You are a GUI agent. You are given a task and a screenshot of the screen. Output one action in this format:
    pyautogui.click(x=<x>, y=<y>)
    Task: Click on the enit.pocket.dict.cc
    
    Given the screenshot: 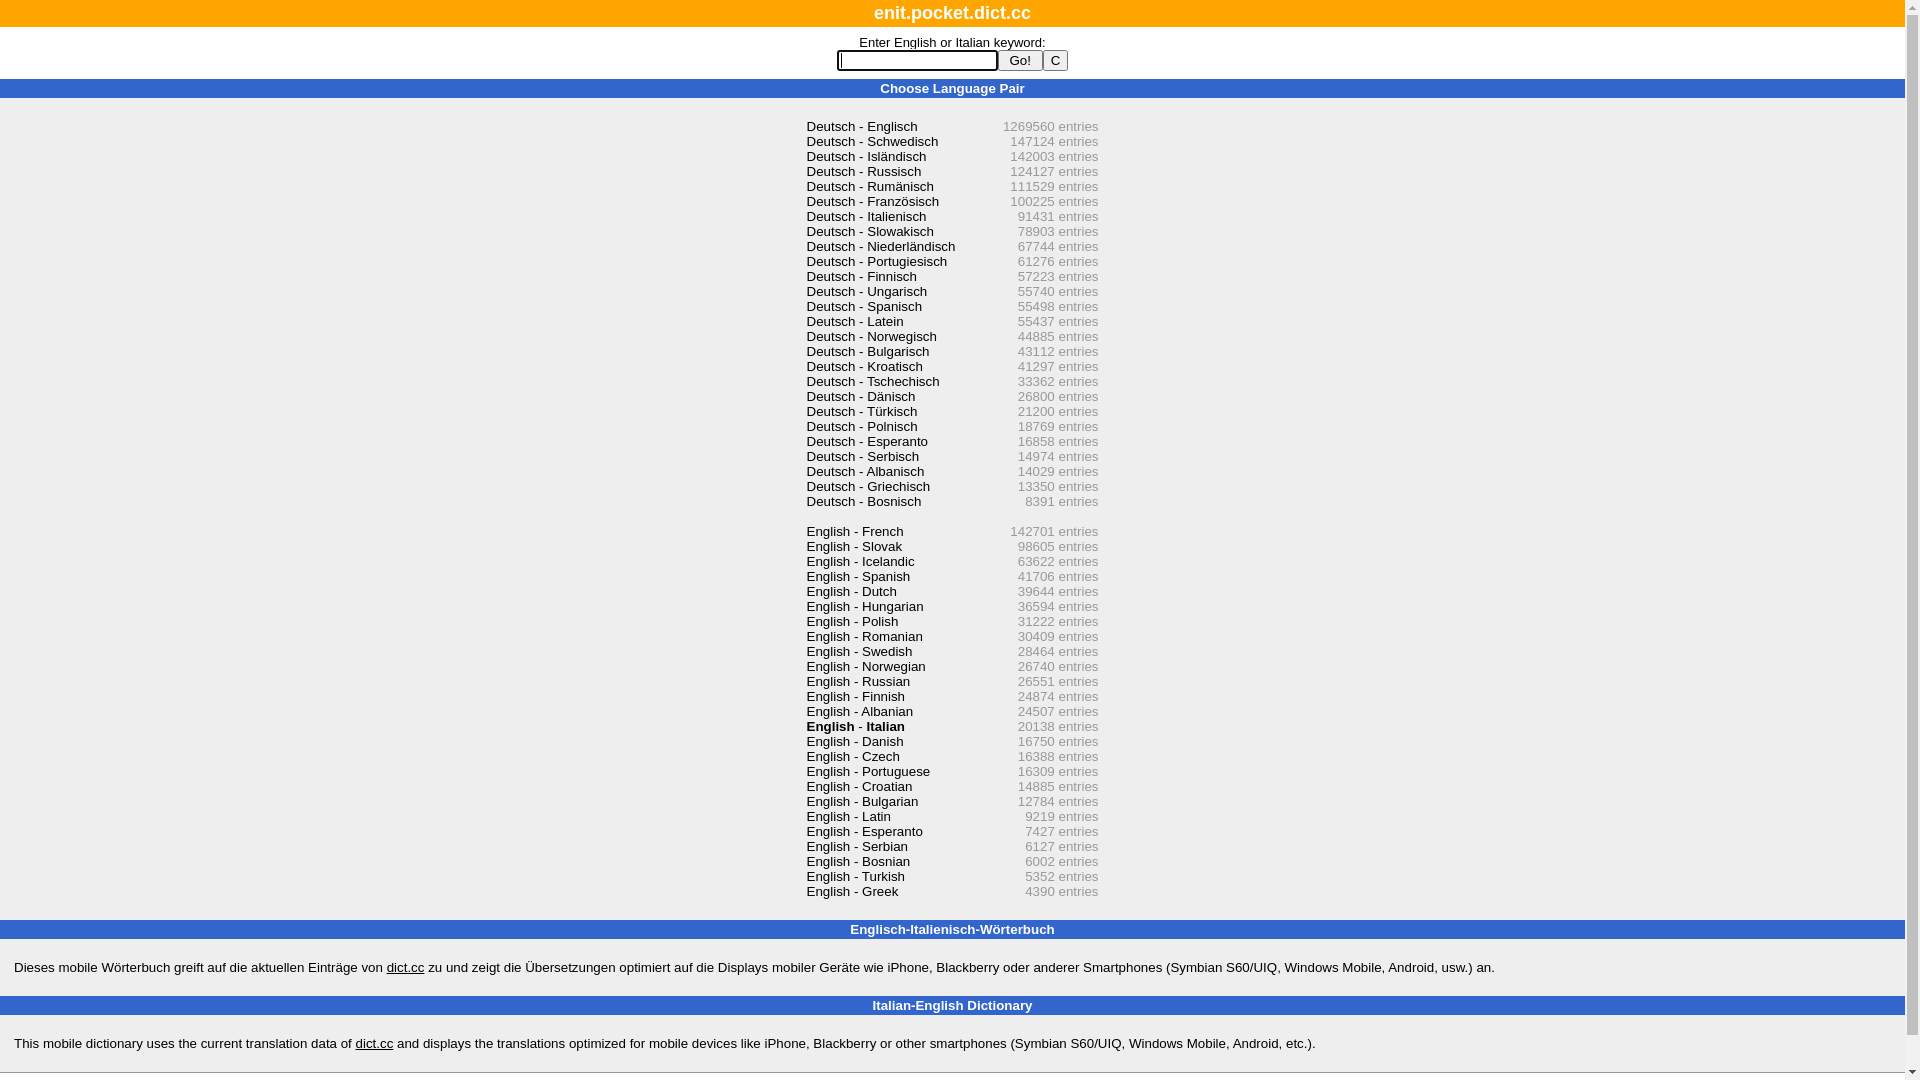 What is the action you would take?
    pyautogui.click(x=952, y=13)
    